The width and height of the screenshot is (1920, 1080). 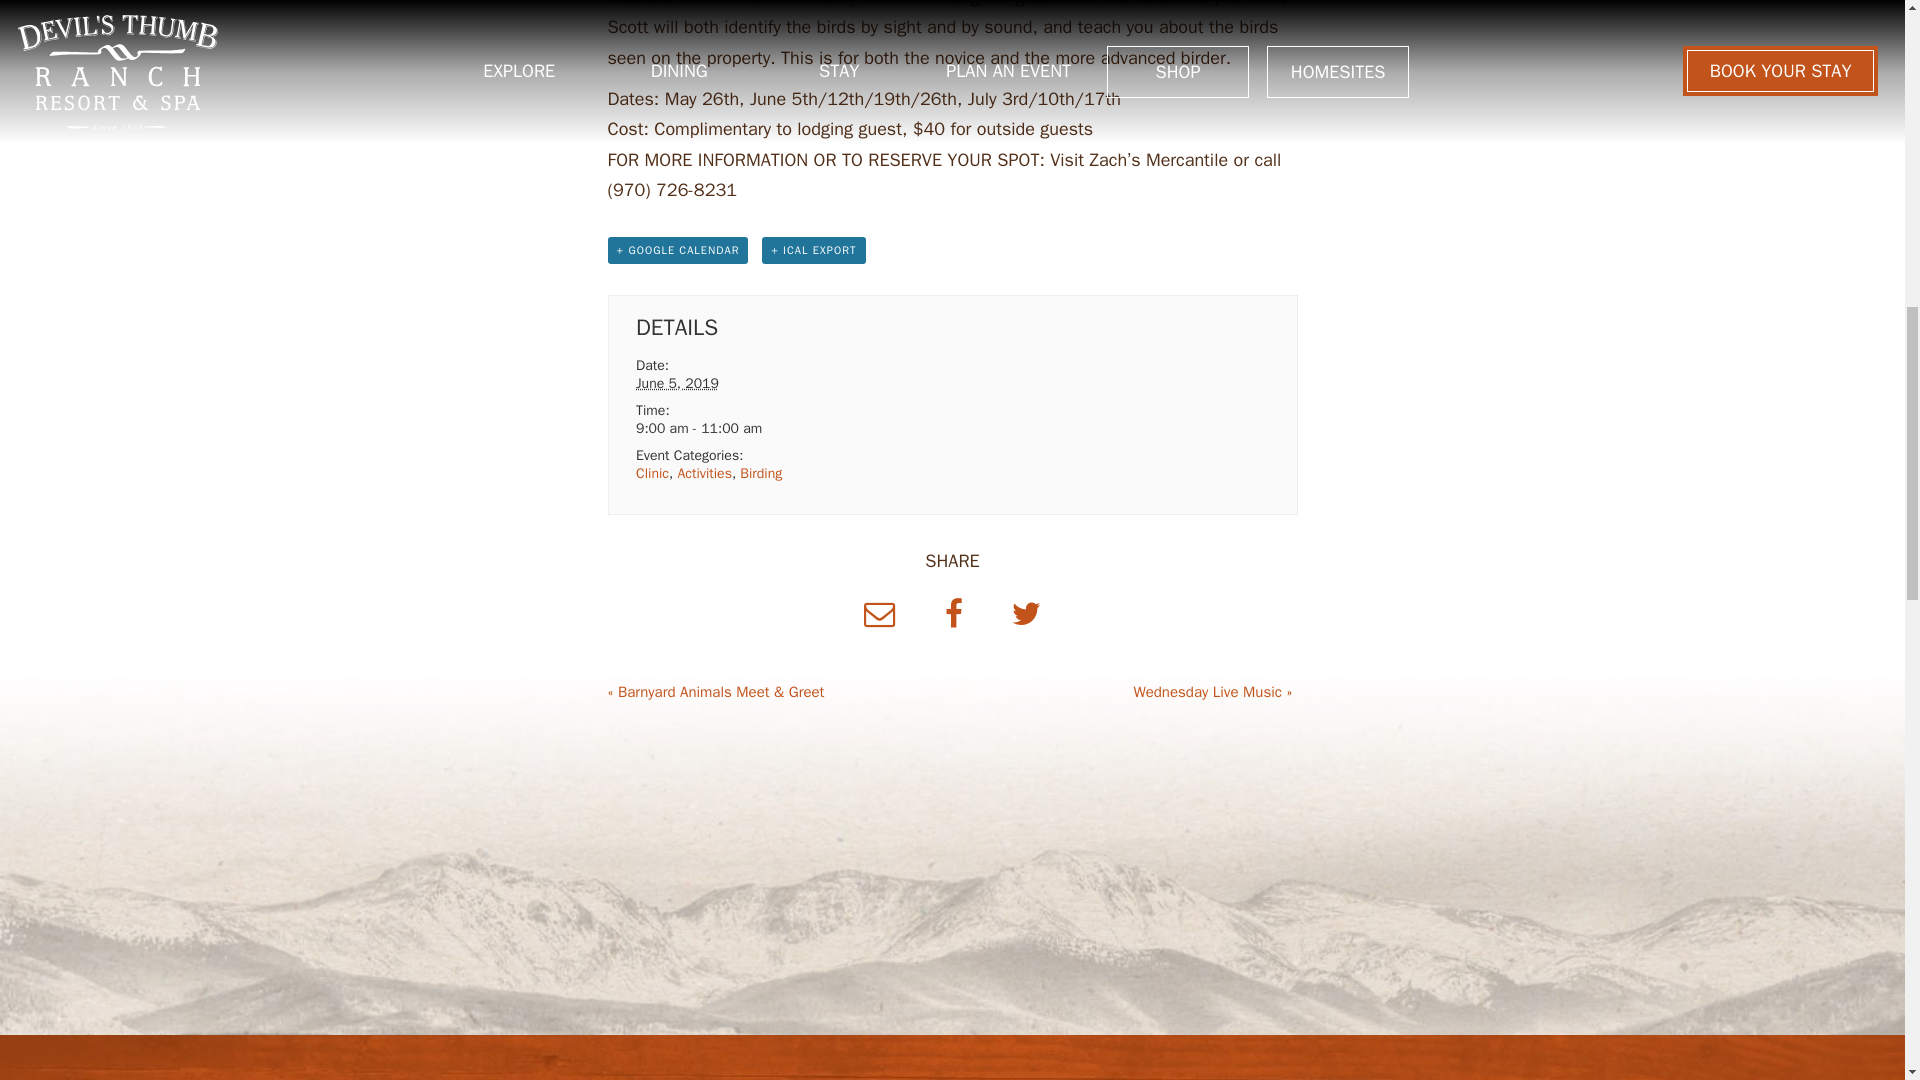 What do you see at coordinates (676, 383) in the screenshot?
I see `2019-06-05` at bounding box center [676, 383].